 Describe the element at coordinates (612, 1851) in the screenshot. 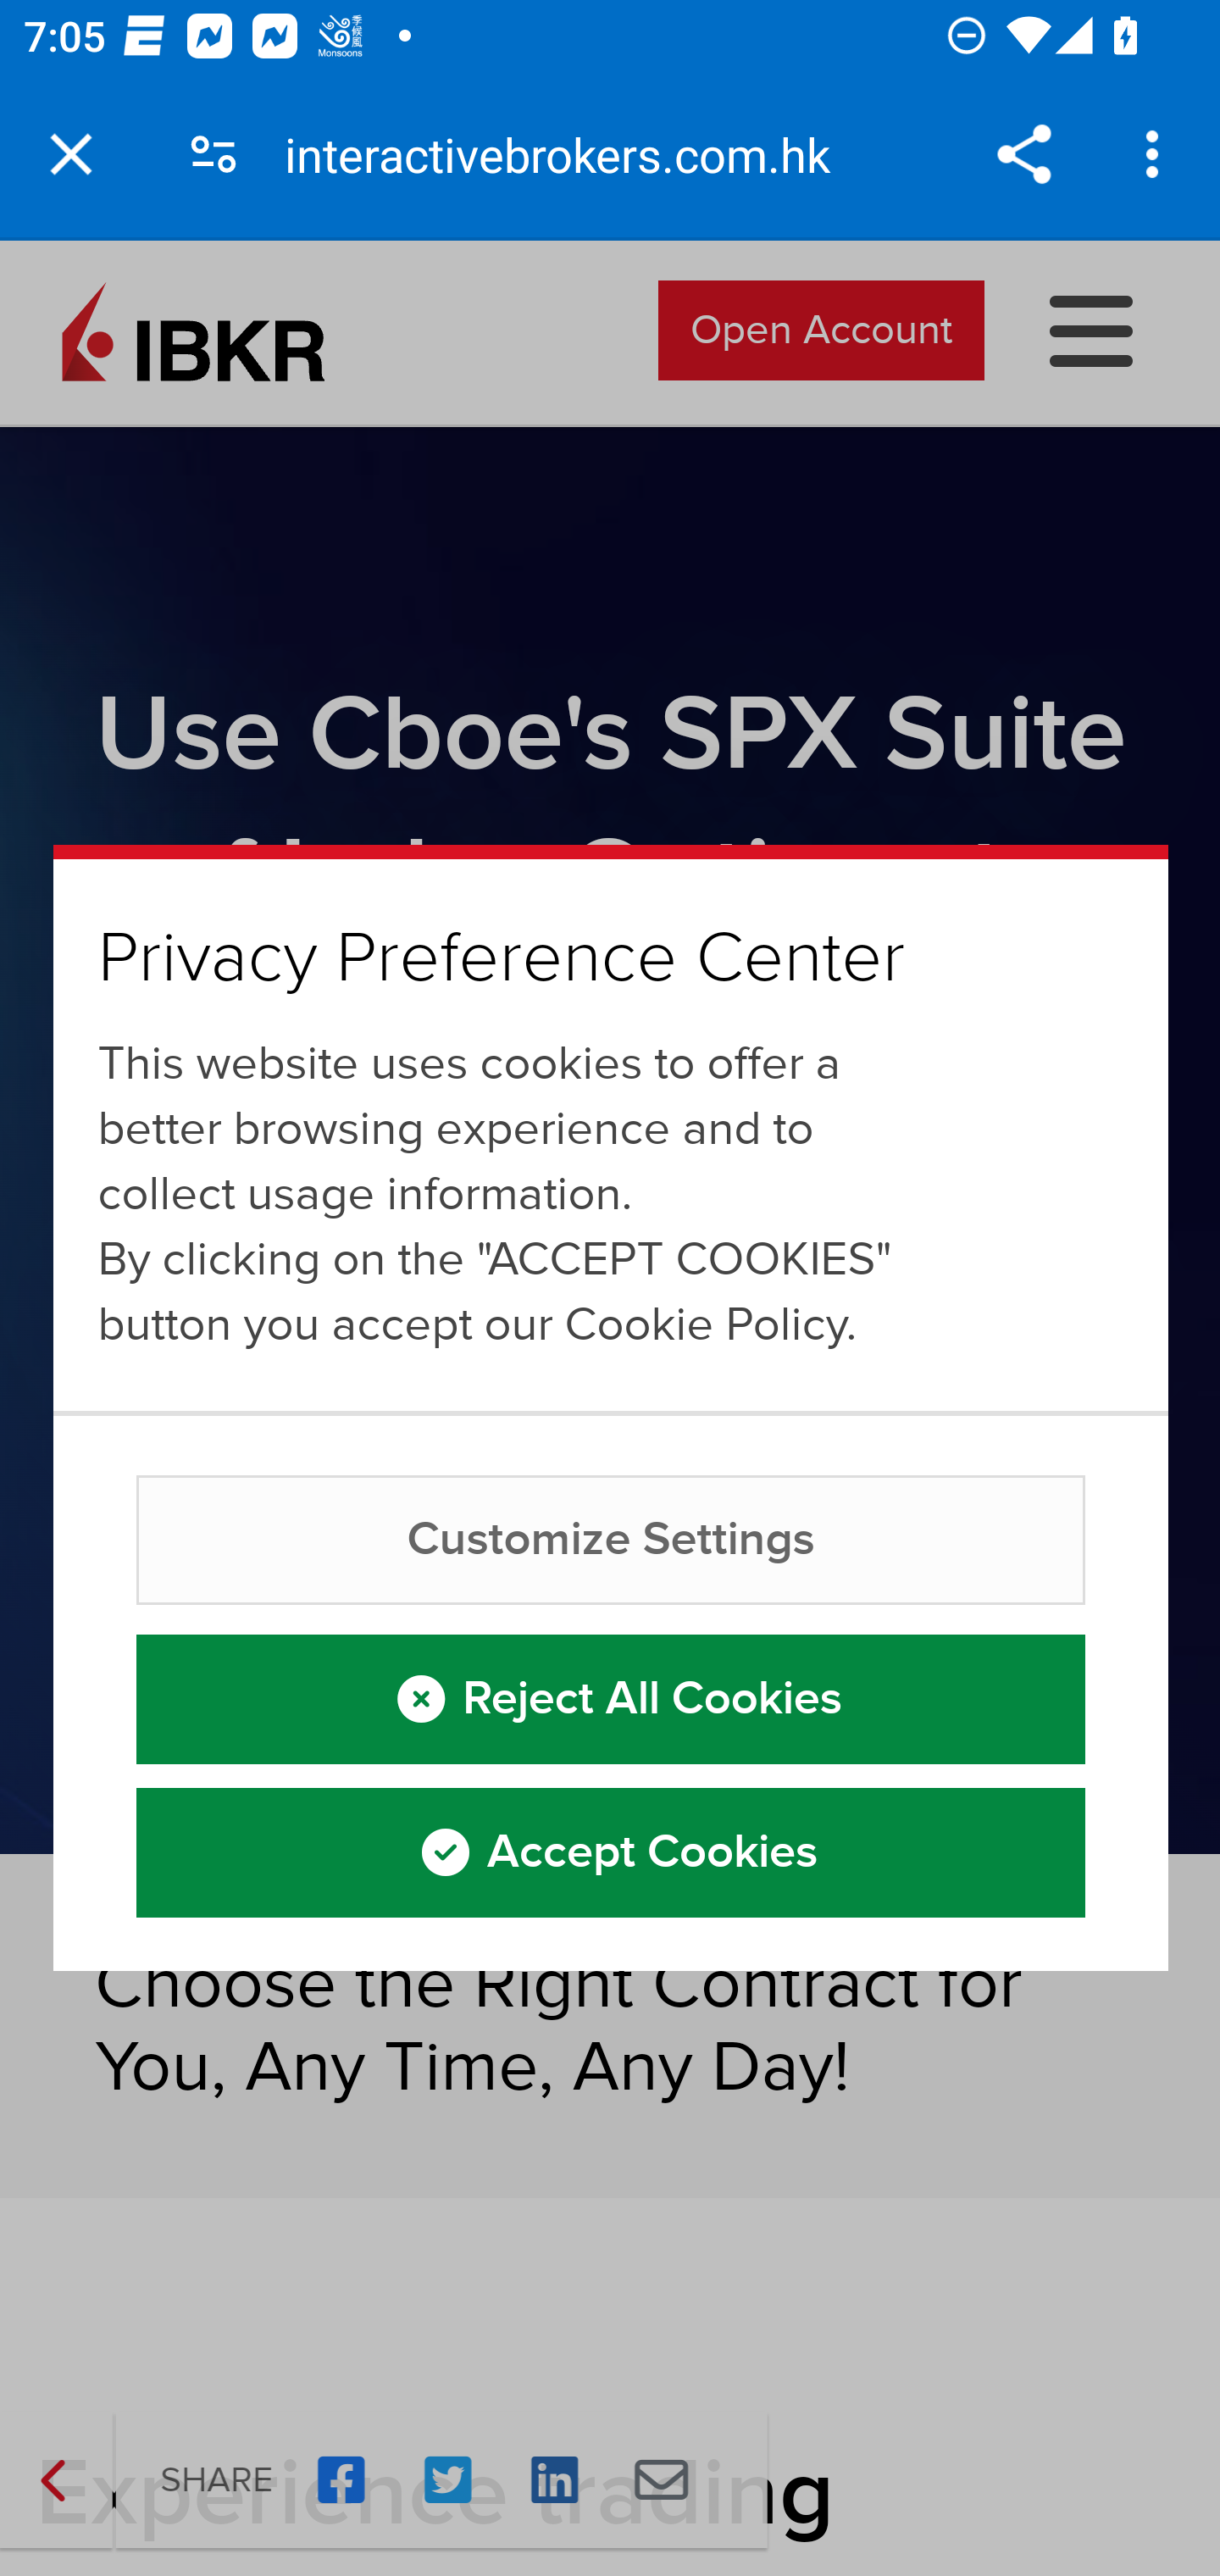

I see ` Accept Cookies  Accept Cookies` at that location.